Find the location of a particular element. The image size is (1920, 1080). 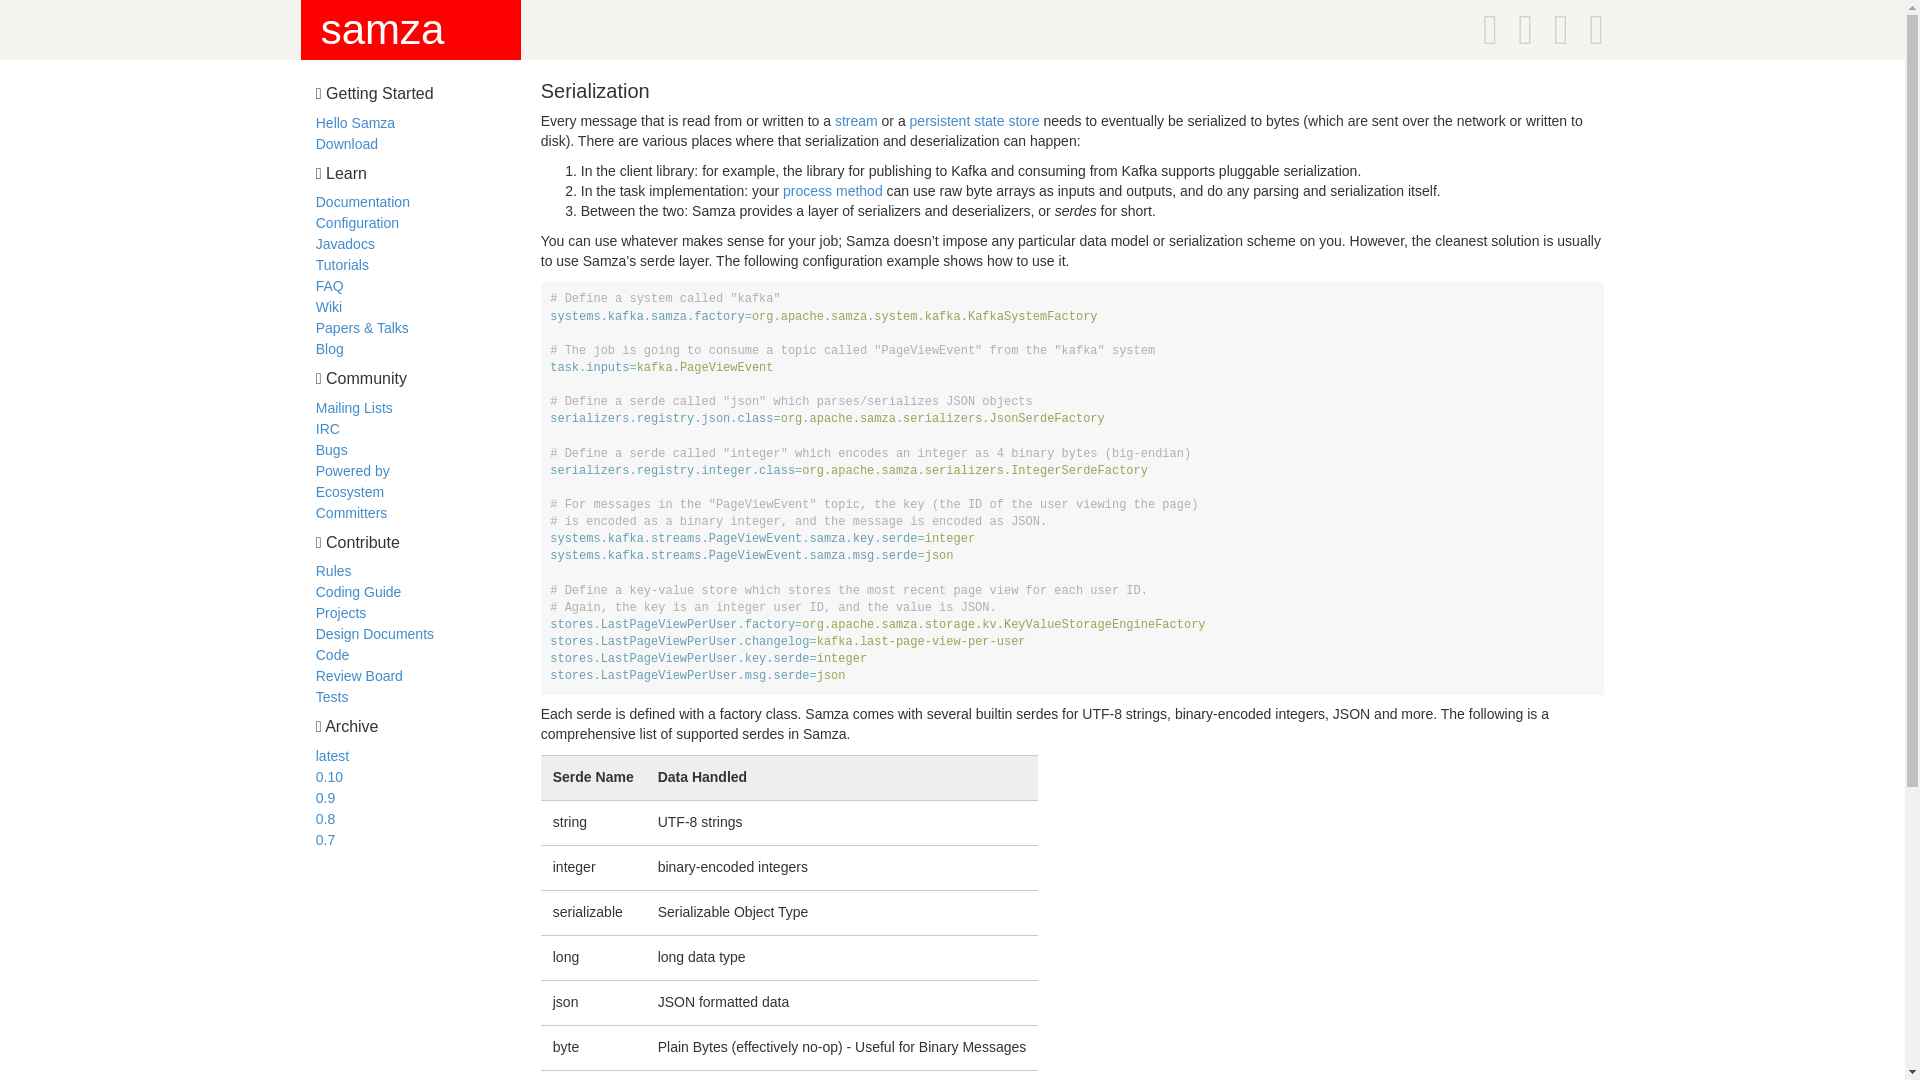

Blog is located at coordinates (330, 349).